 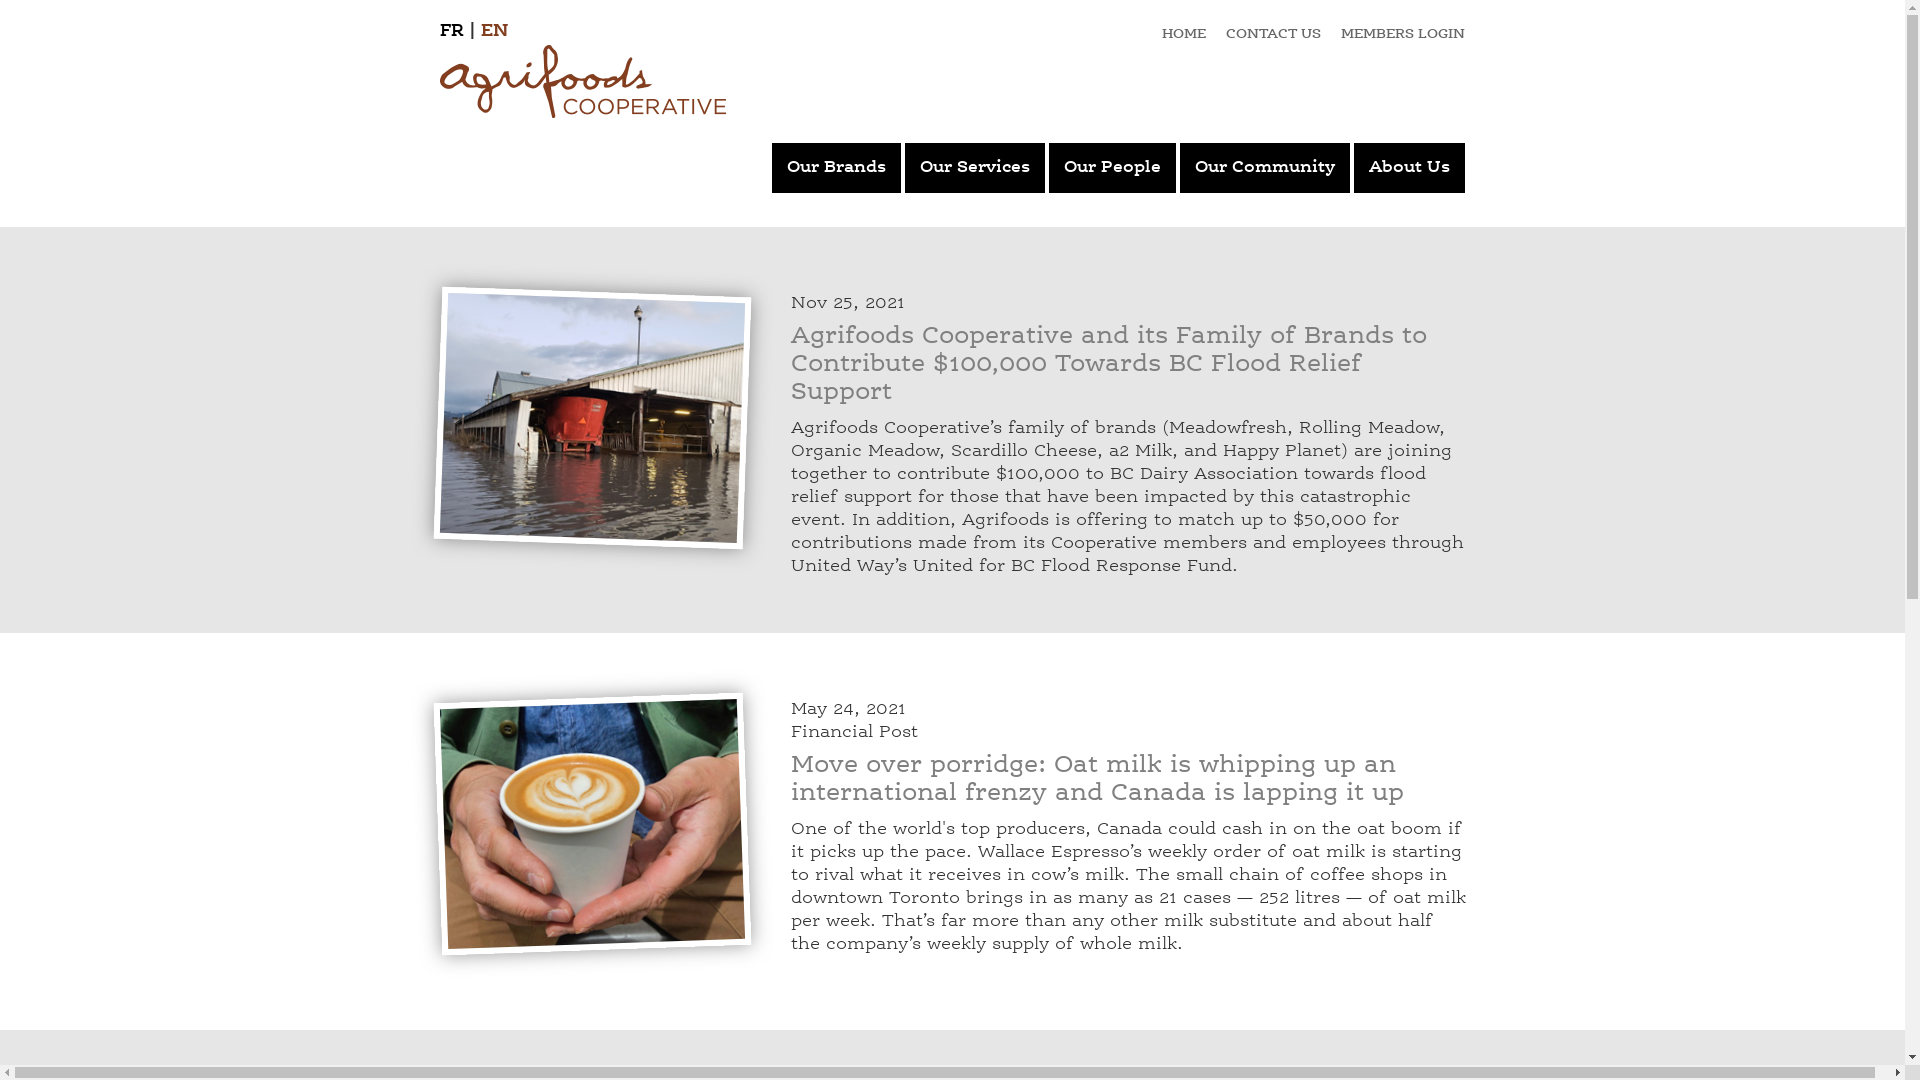 I want to click on HOME, so click(x=1184, y=34).